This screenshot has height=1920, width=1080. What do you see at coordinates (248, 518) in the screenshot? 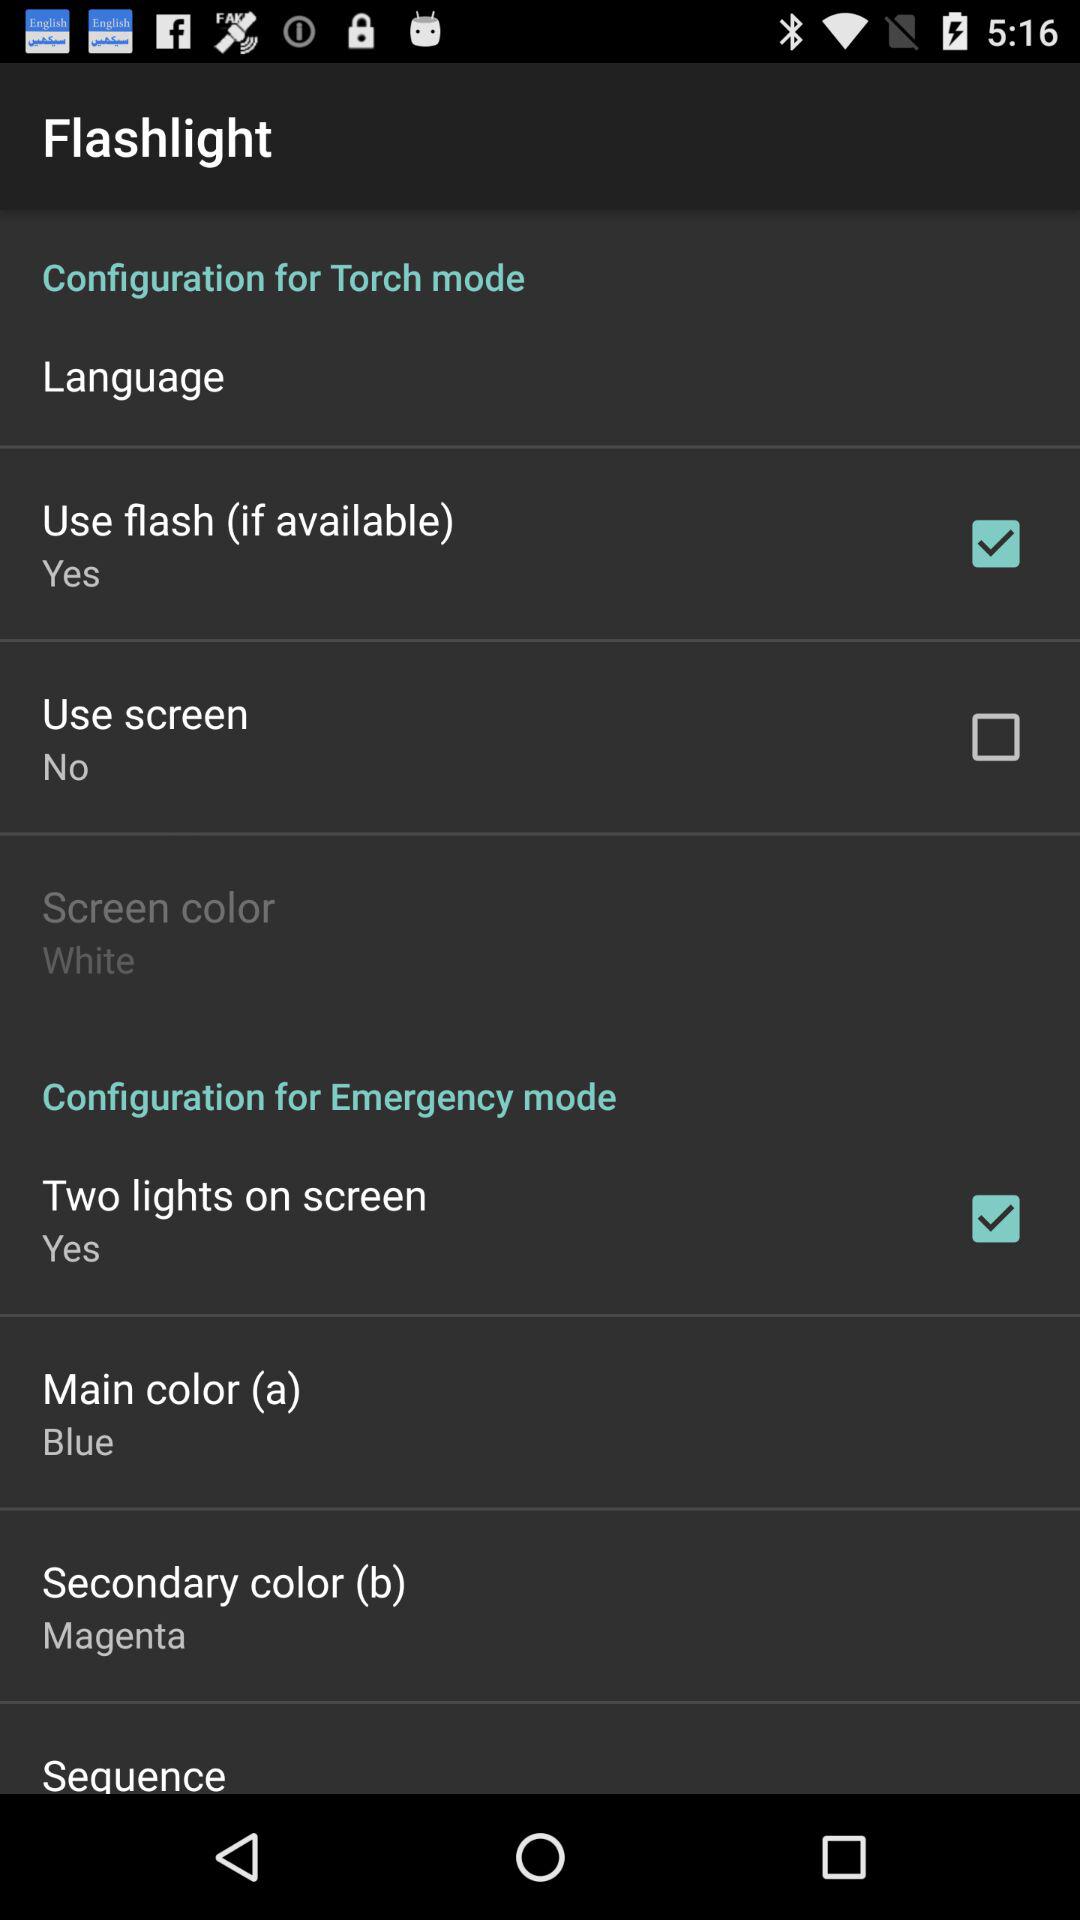
I see `turn on app above yes app` at bounding box center [248, 518].